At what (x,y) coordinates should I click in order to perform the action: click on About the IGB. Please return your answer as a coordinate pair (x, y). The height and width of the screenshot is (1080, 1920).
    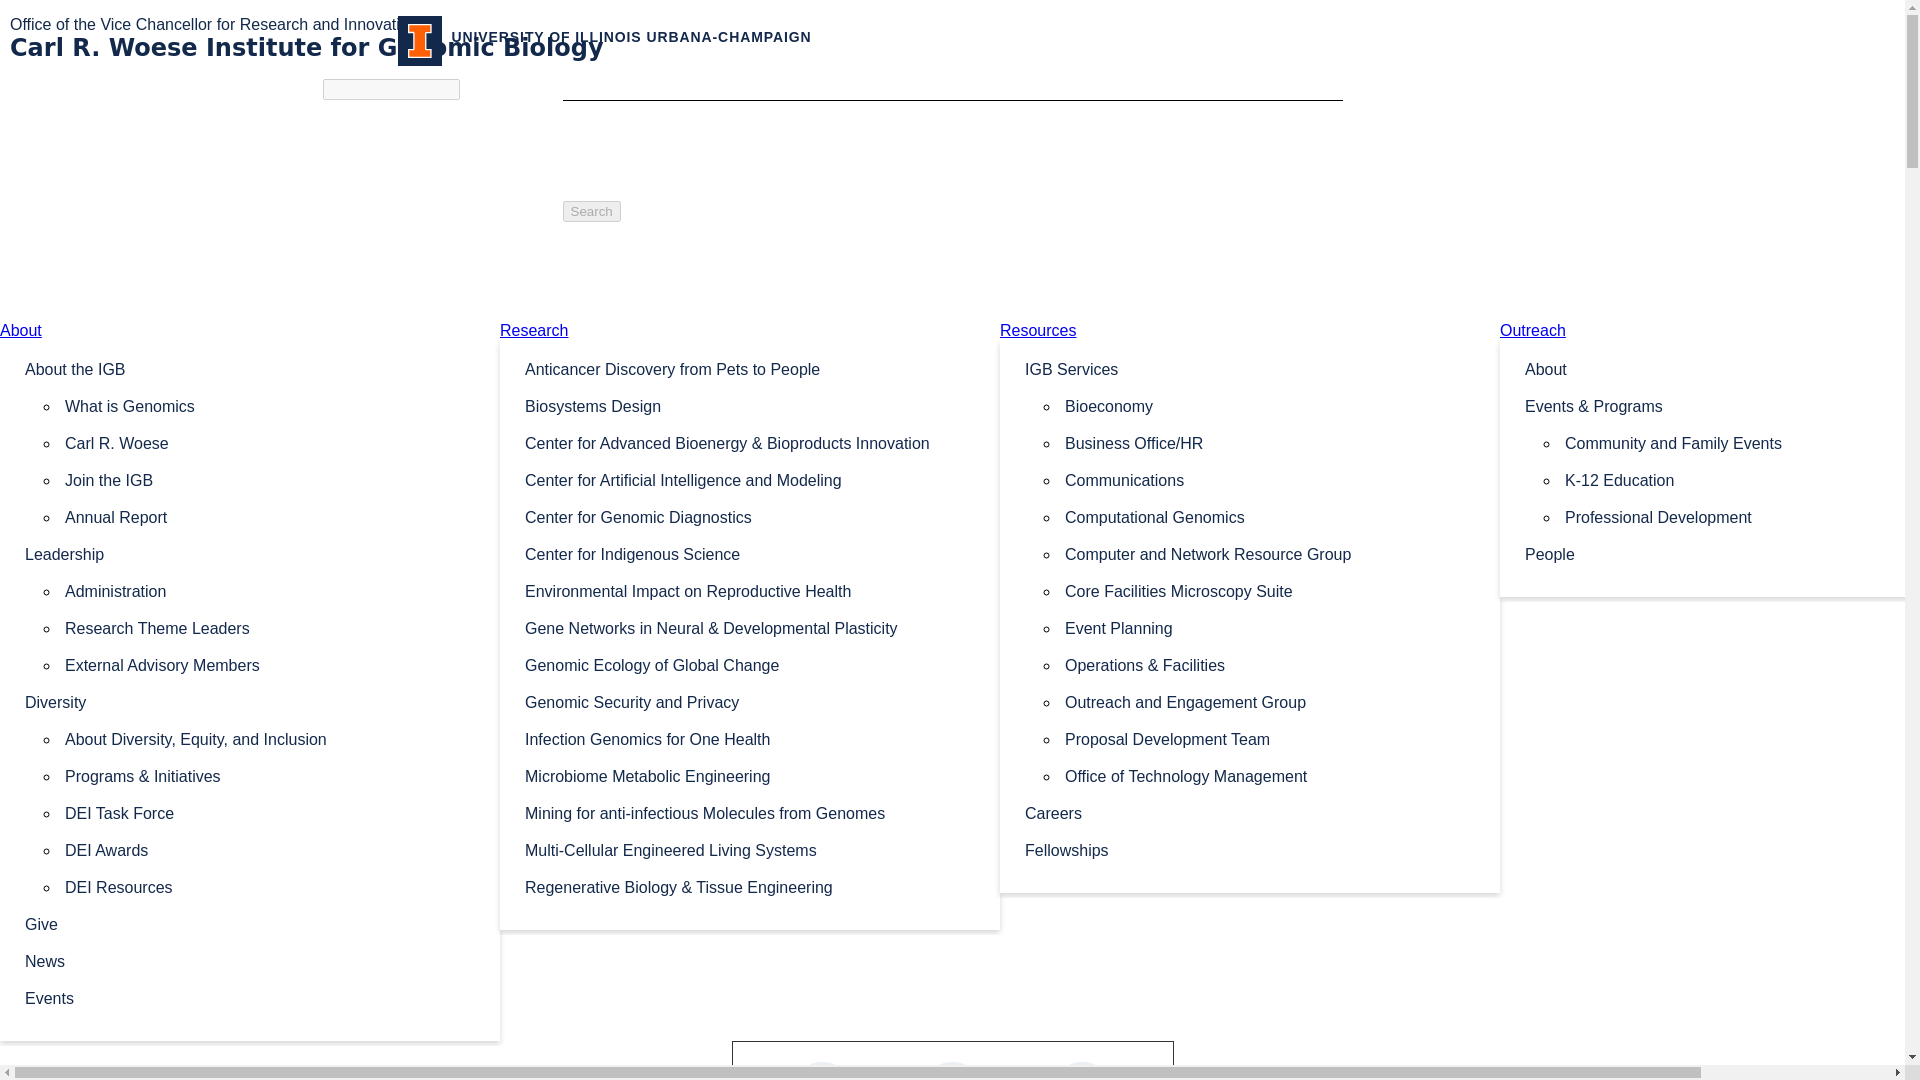
    Looking at the image, I should click on (250, 368).